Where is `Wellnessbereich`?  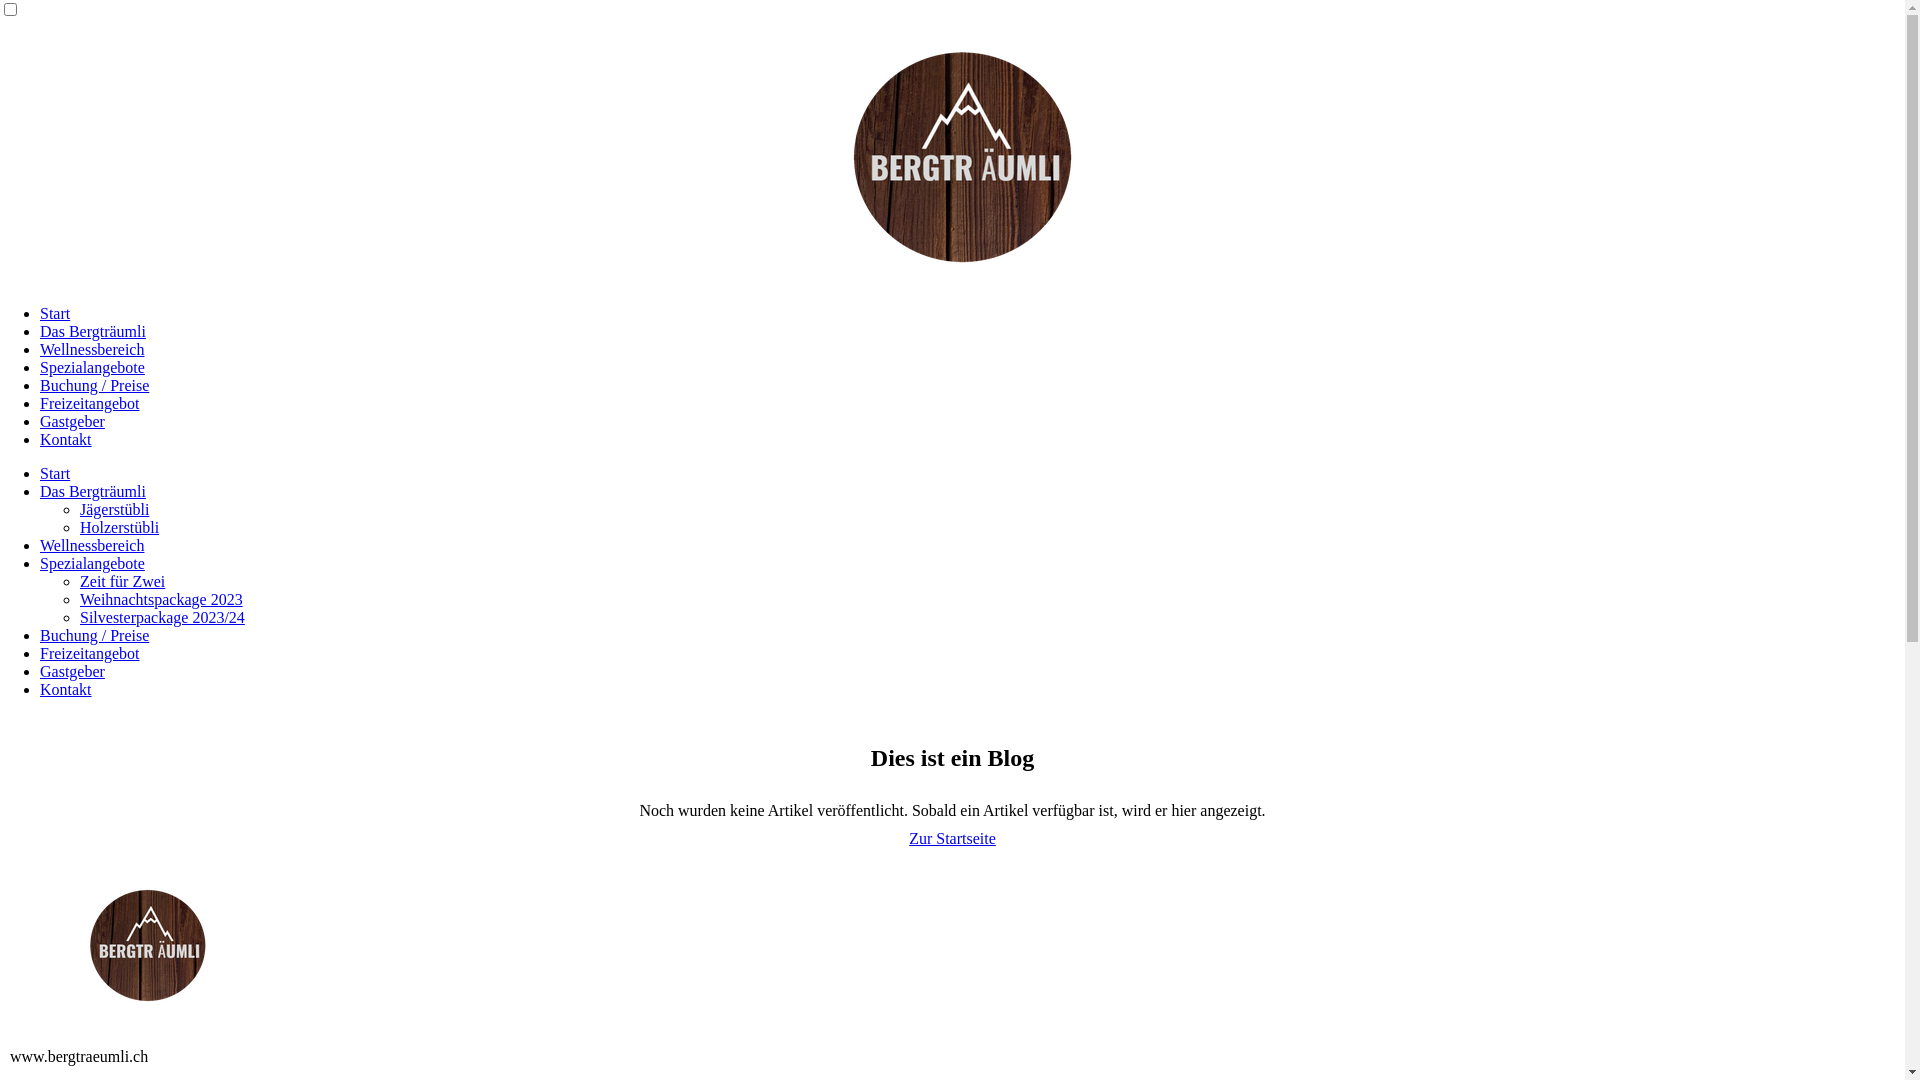 Wellnessbereich is located at coordinates (92, 546).